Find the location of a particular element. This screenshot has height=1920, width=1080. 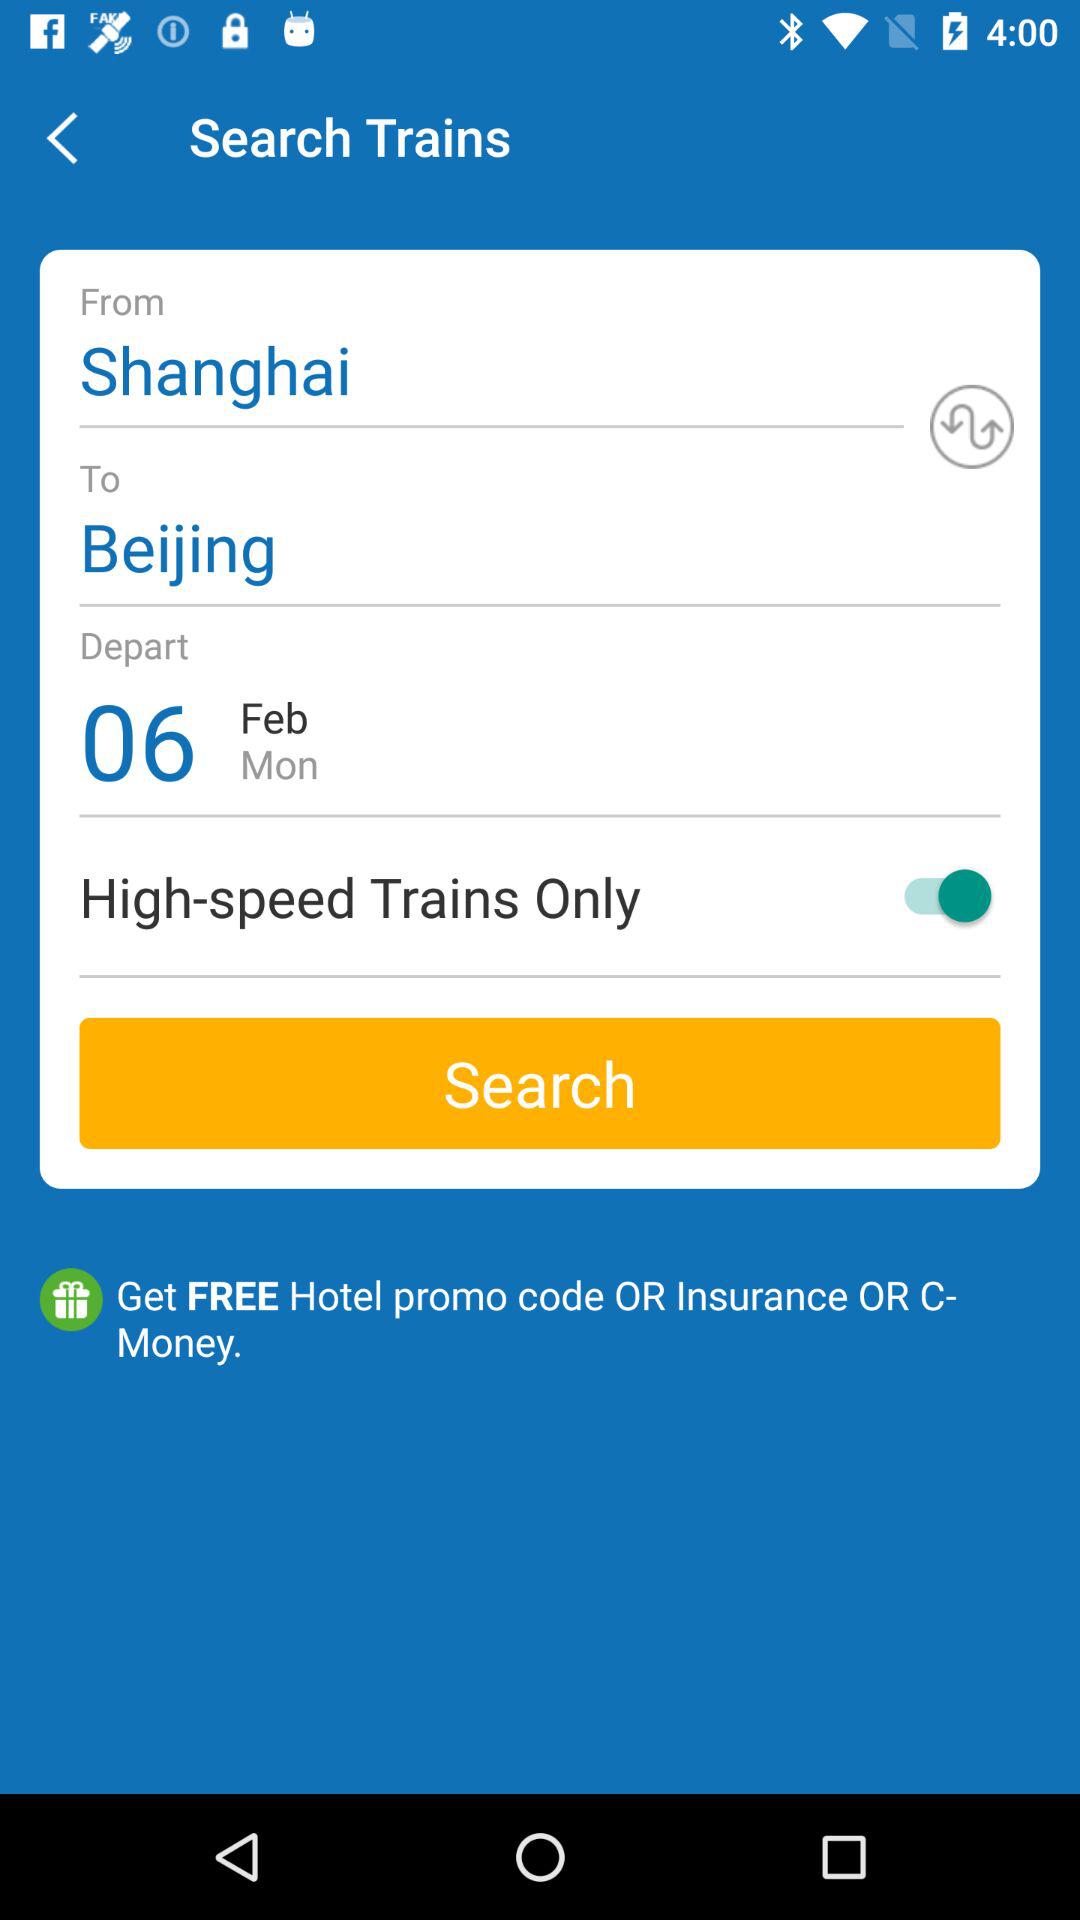

swap departure and destination location is located at coordinates (972, 426).